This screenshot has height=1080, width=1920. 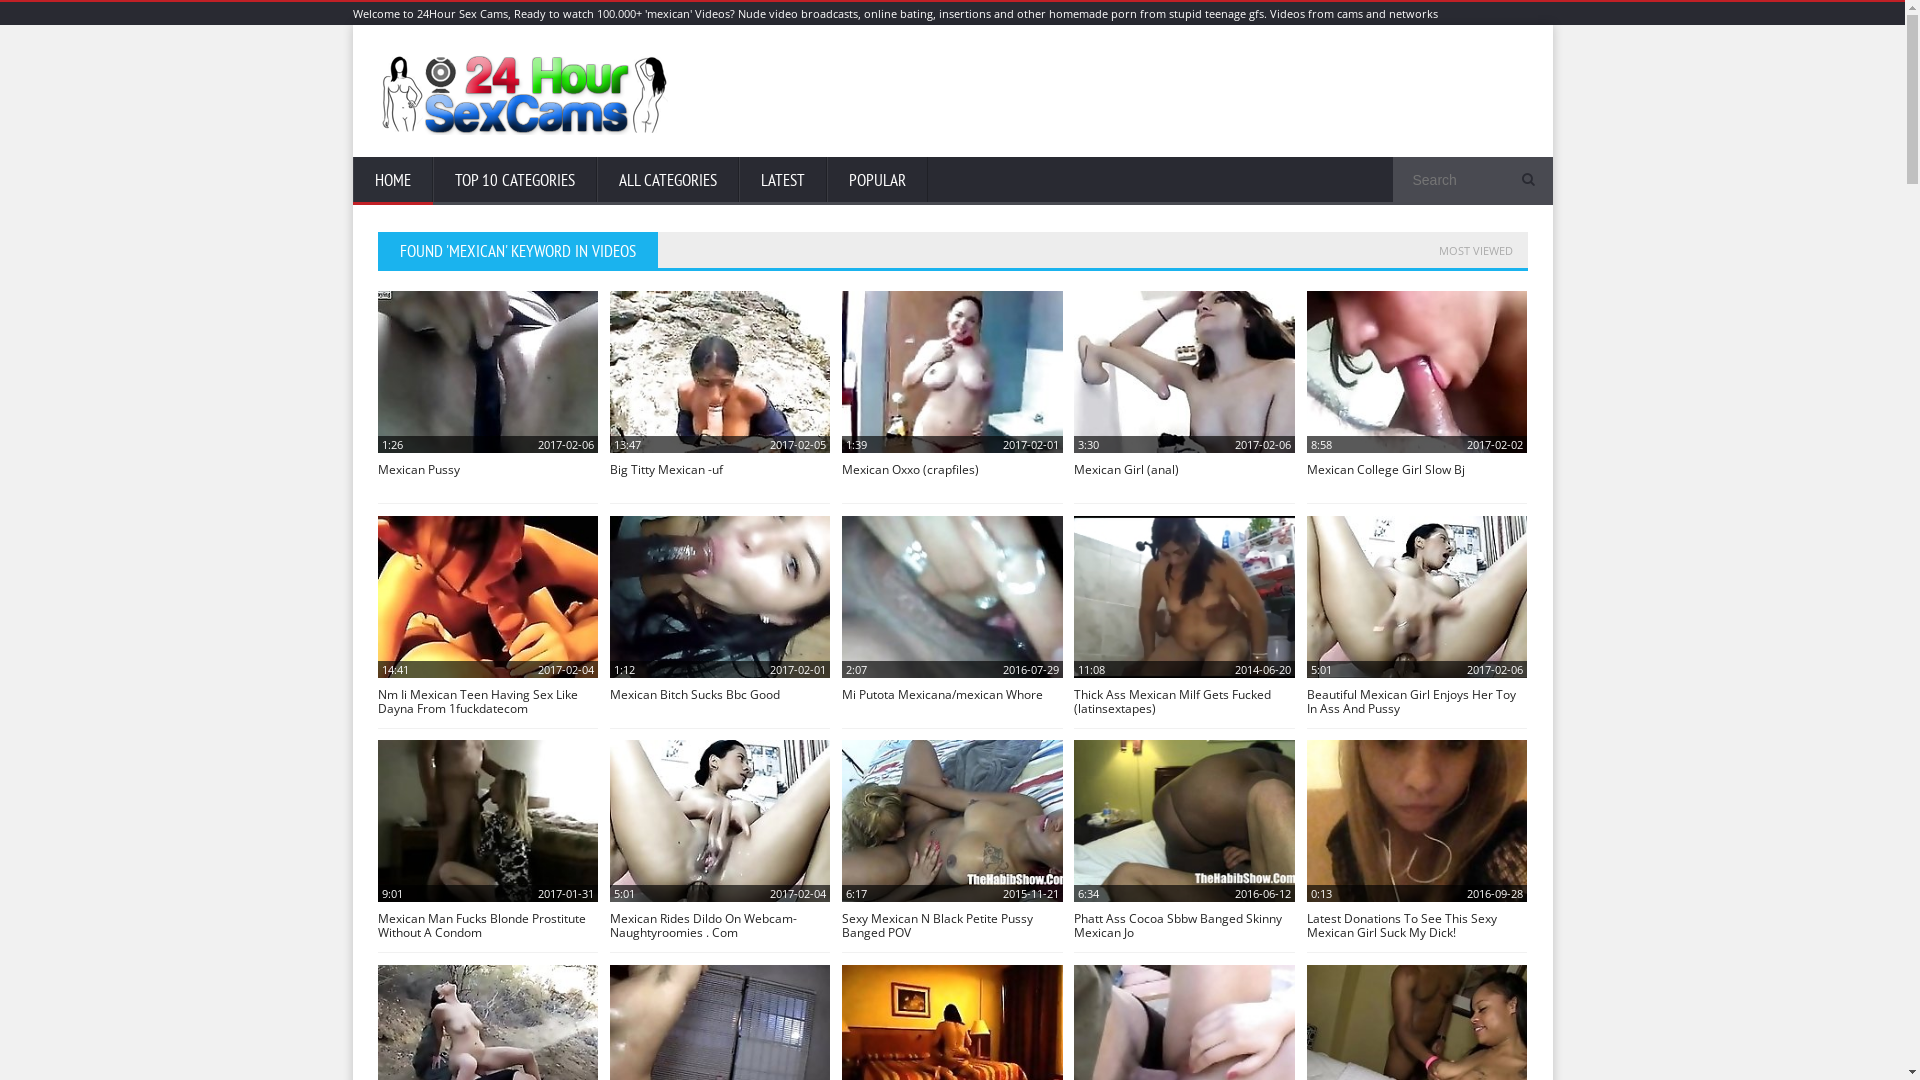 What do you see at coordinates (392, 181) in the screenshot?
I see `HOME` at bounding box center [392, 181].